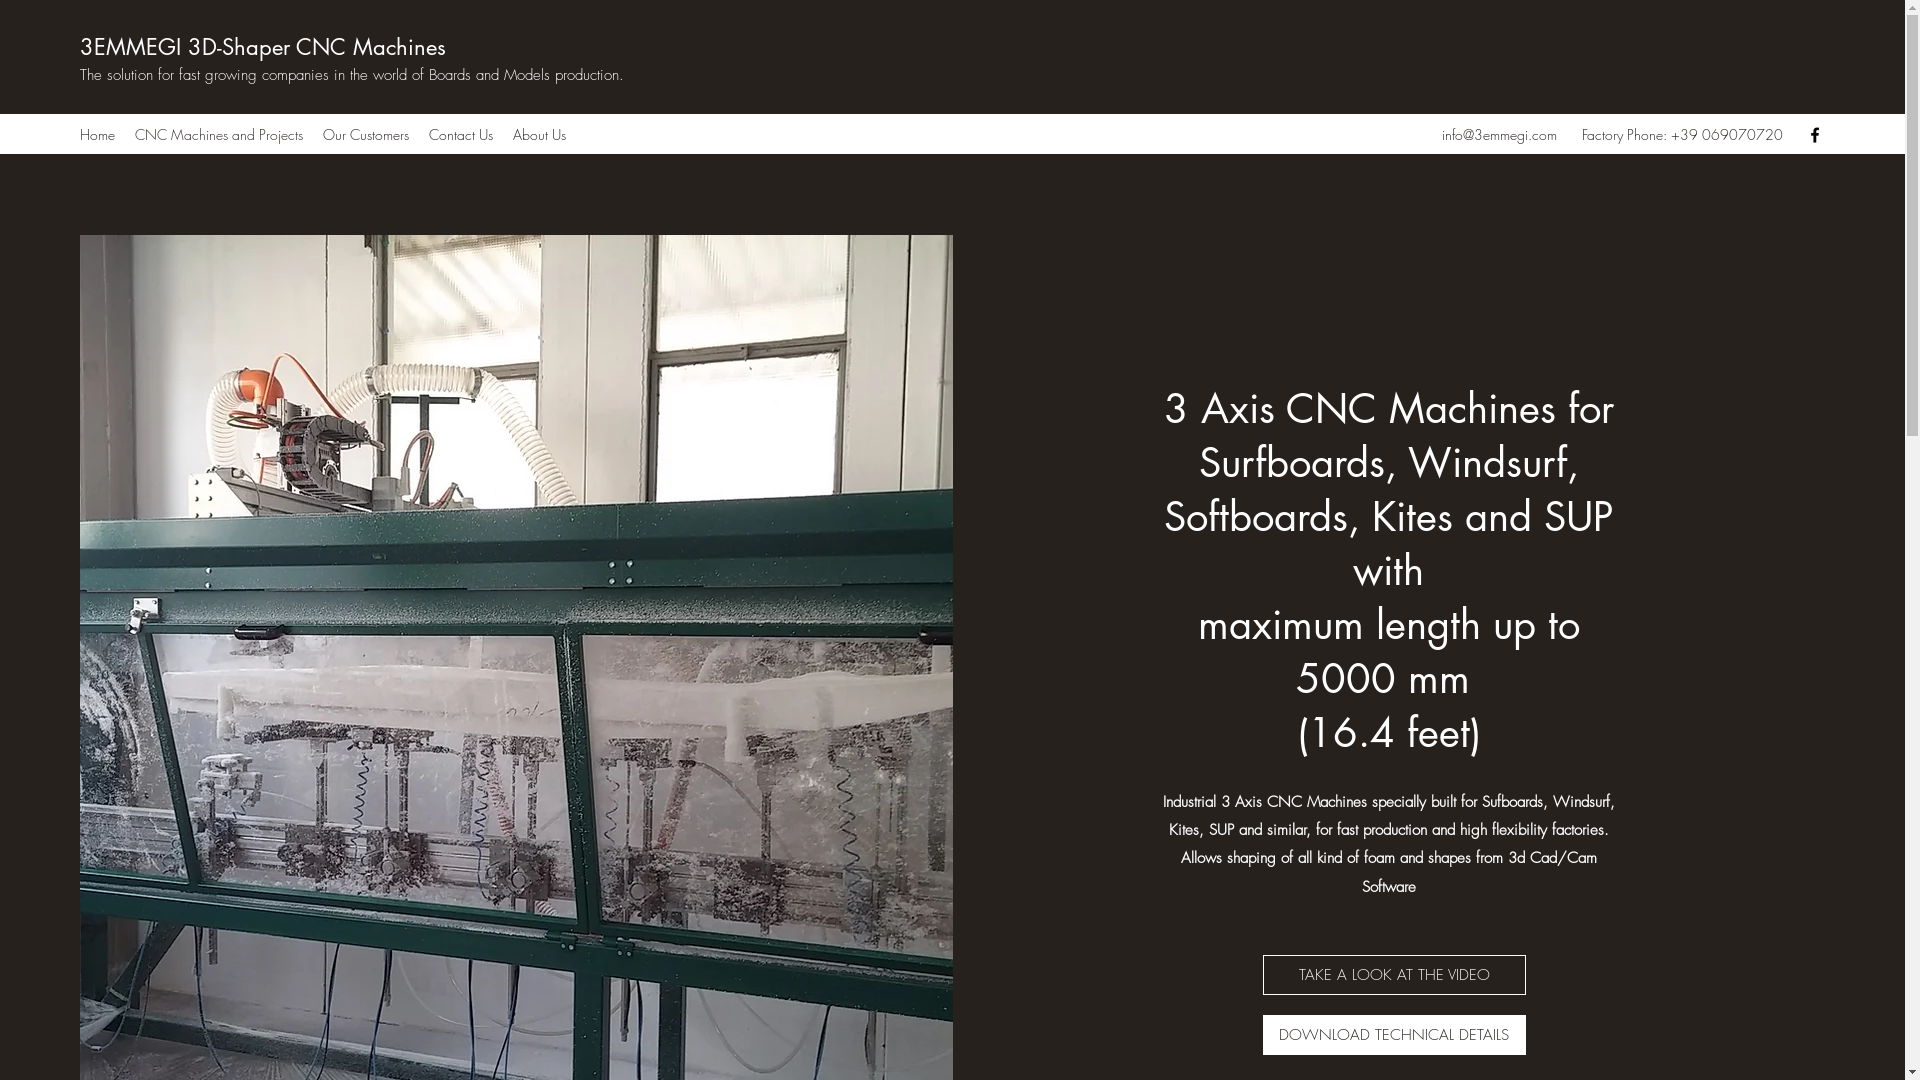 The image size is (1920, 1080). What do you see at coordinates (219, 135) in the screenshot?
I see `CNC Machines and Projects` at bounding box center [219, 135].